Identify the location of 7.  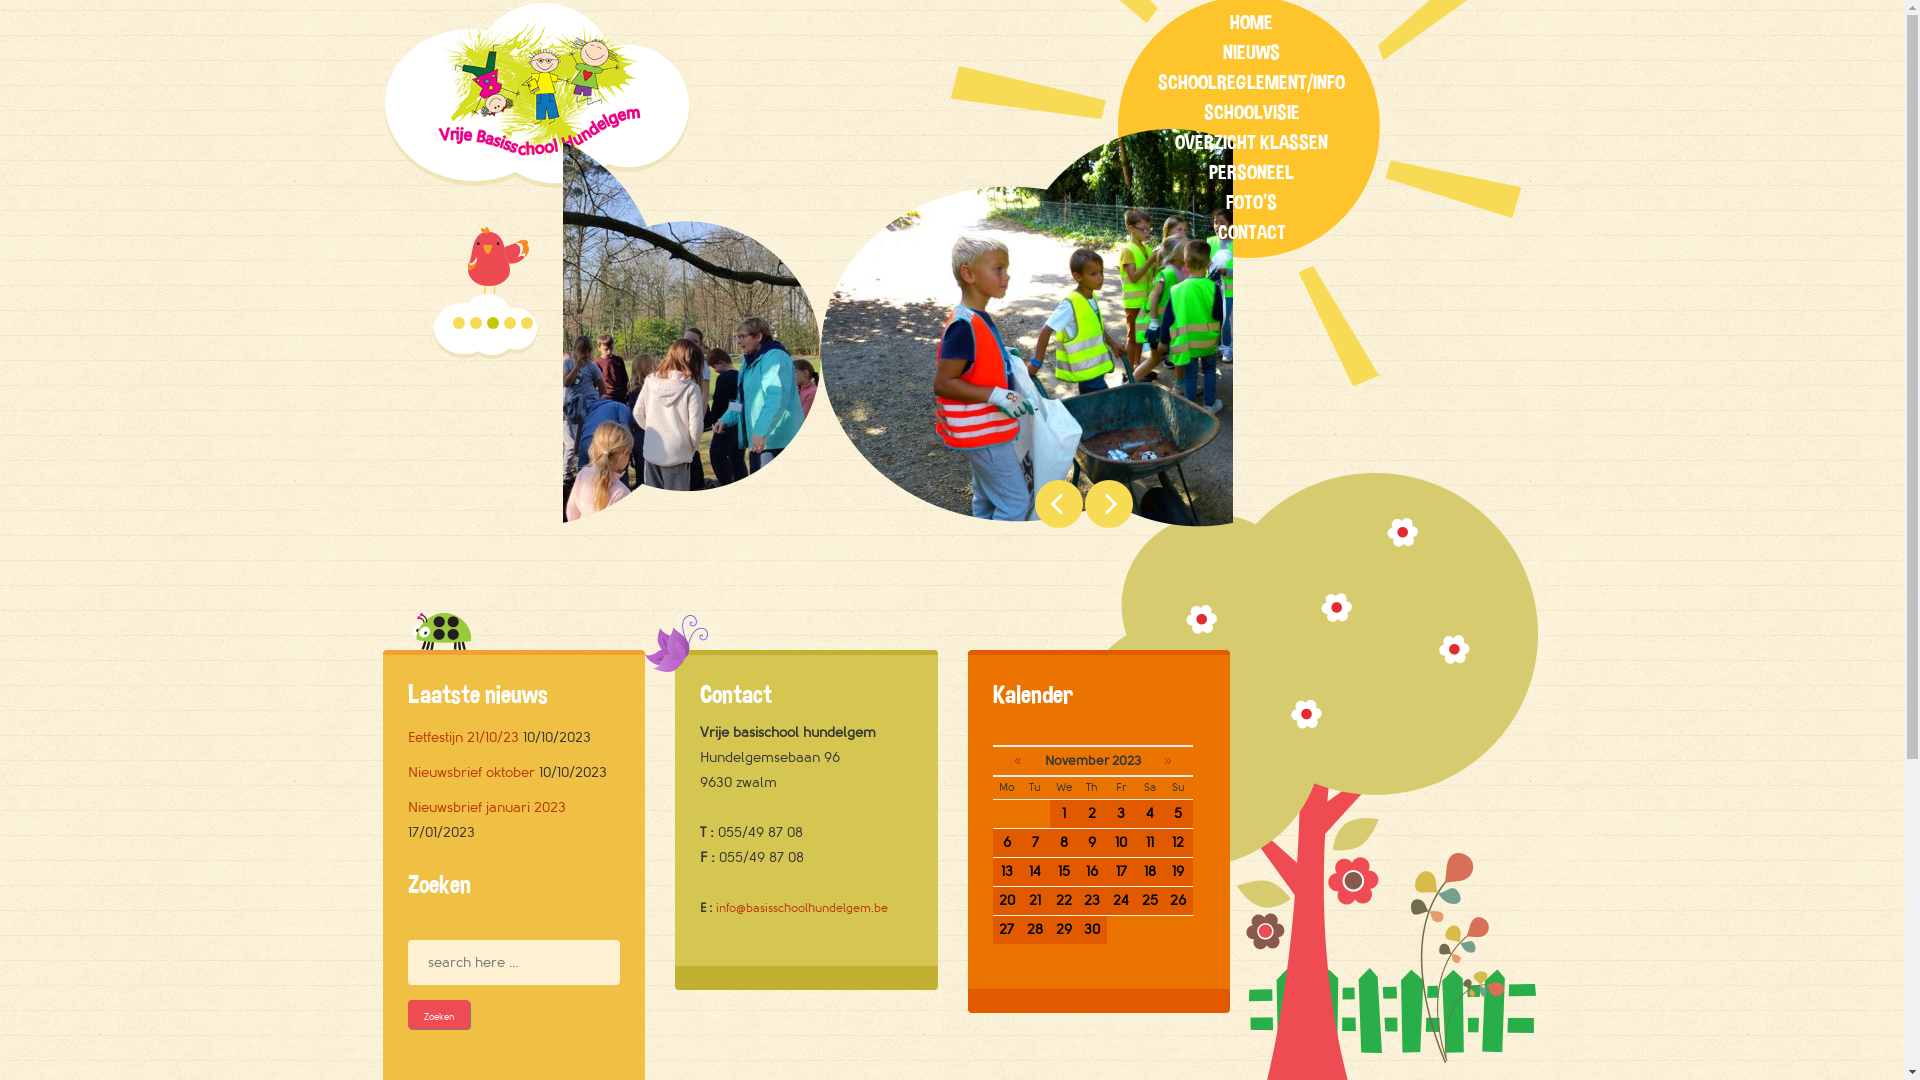
(1036, 843).